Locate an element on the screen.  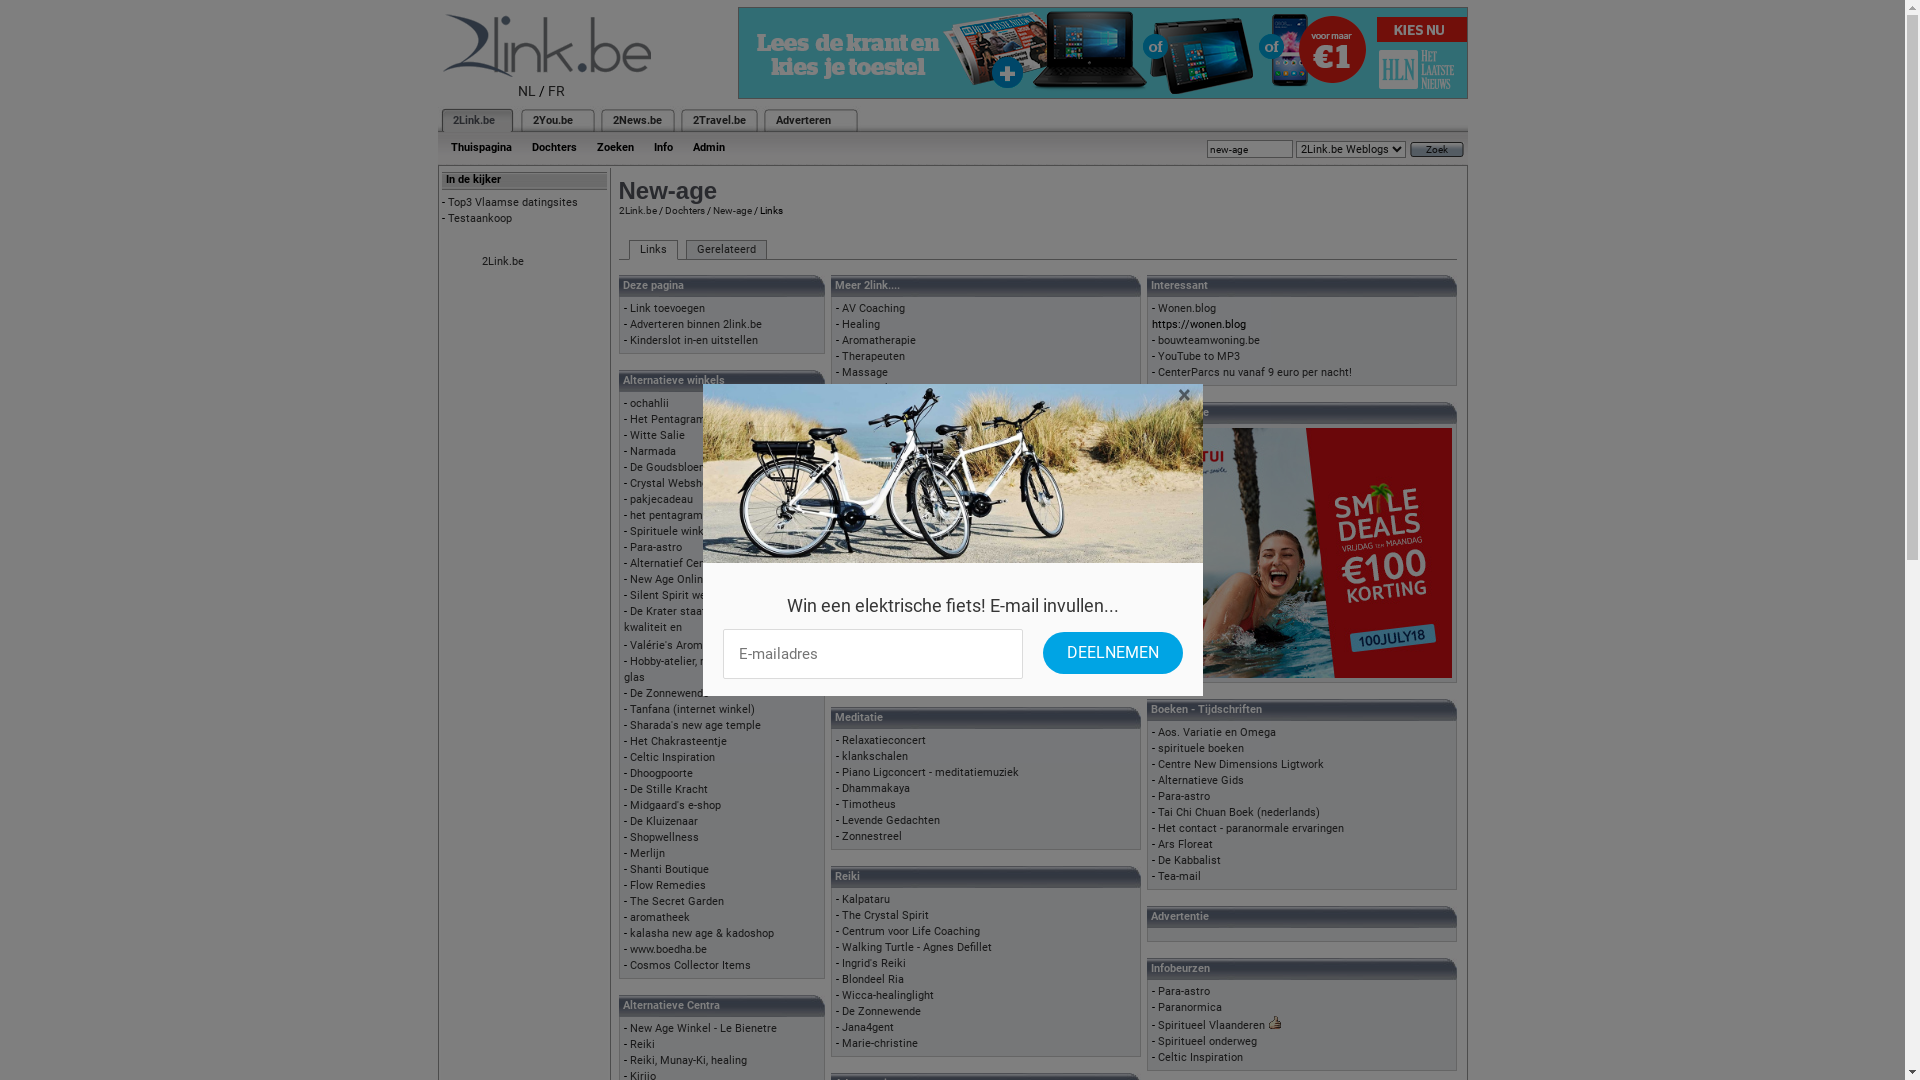
Adverteren is located at coordinates (804, 120).